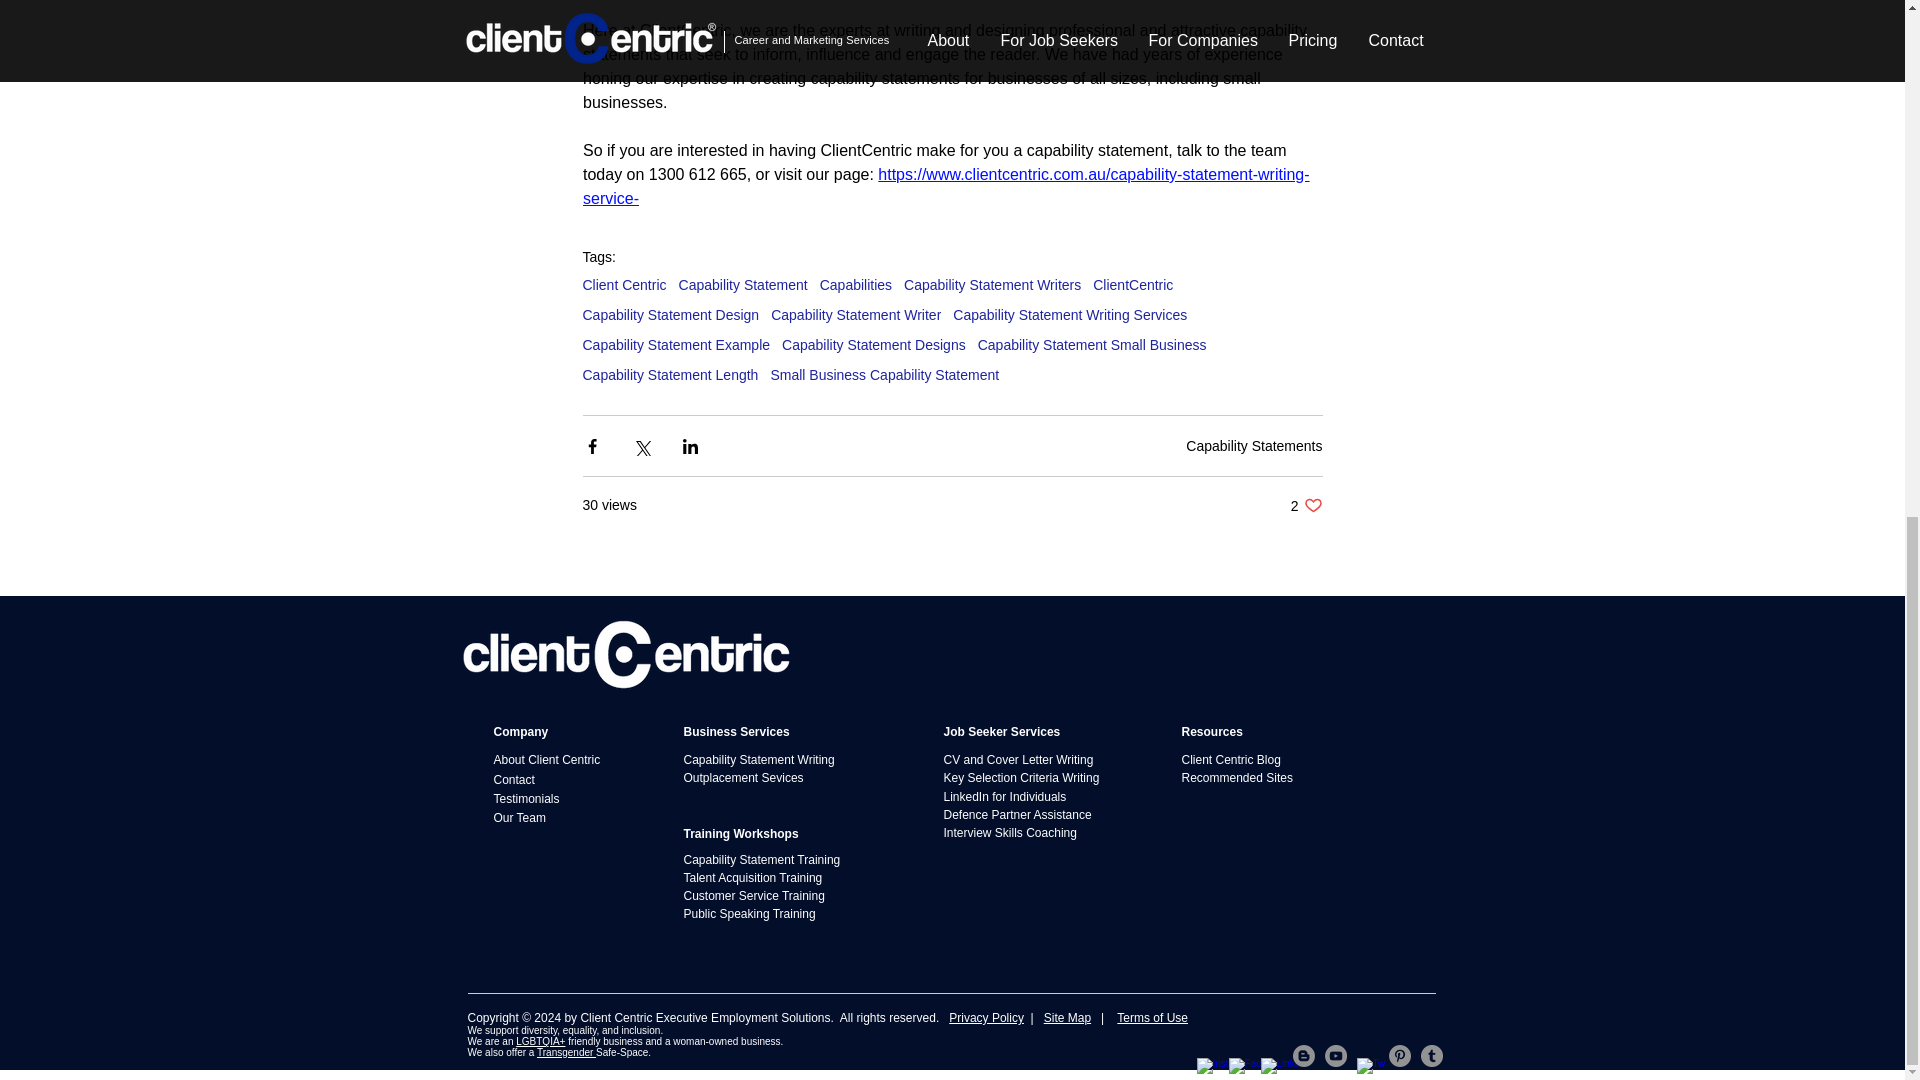 The height and width of the screenshot is (1080, 1920). Describe the element at coordinates (541, 798) in the screenshot. I see `Our Team` at that location.